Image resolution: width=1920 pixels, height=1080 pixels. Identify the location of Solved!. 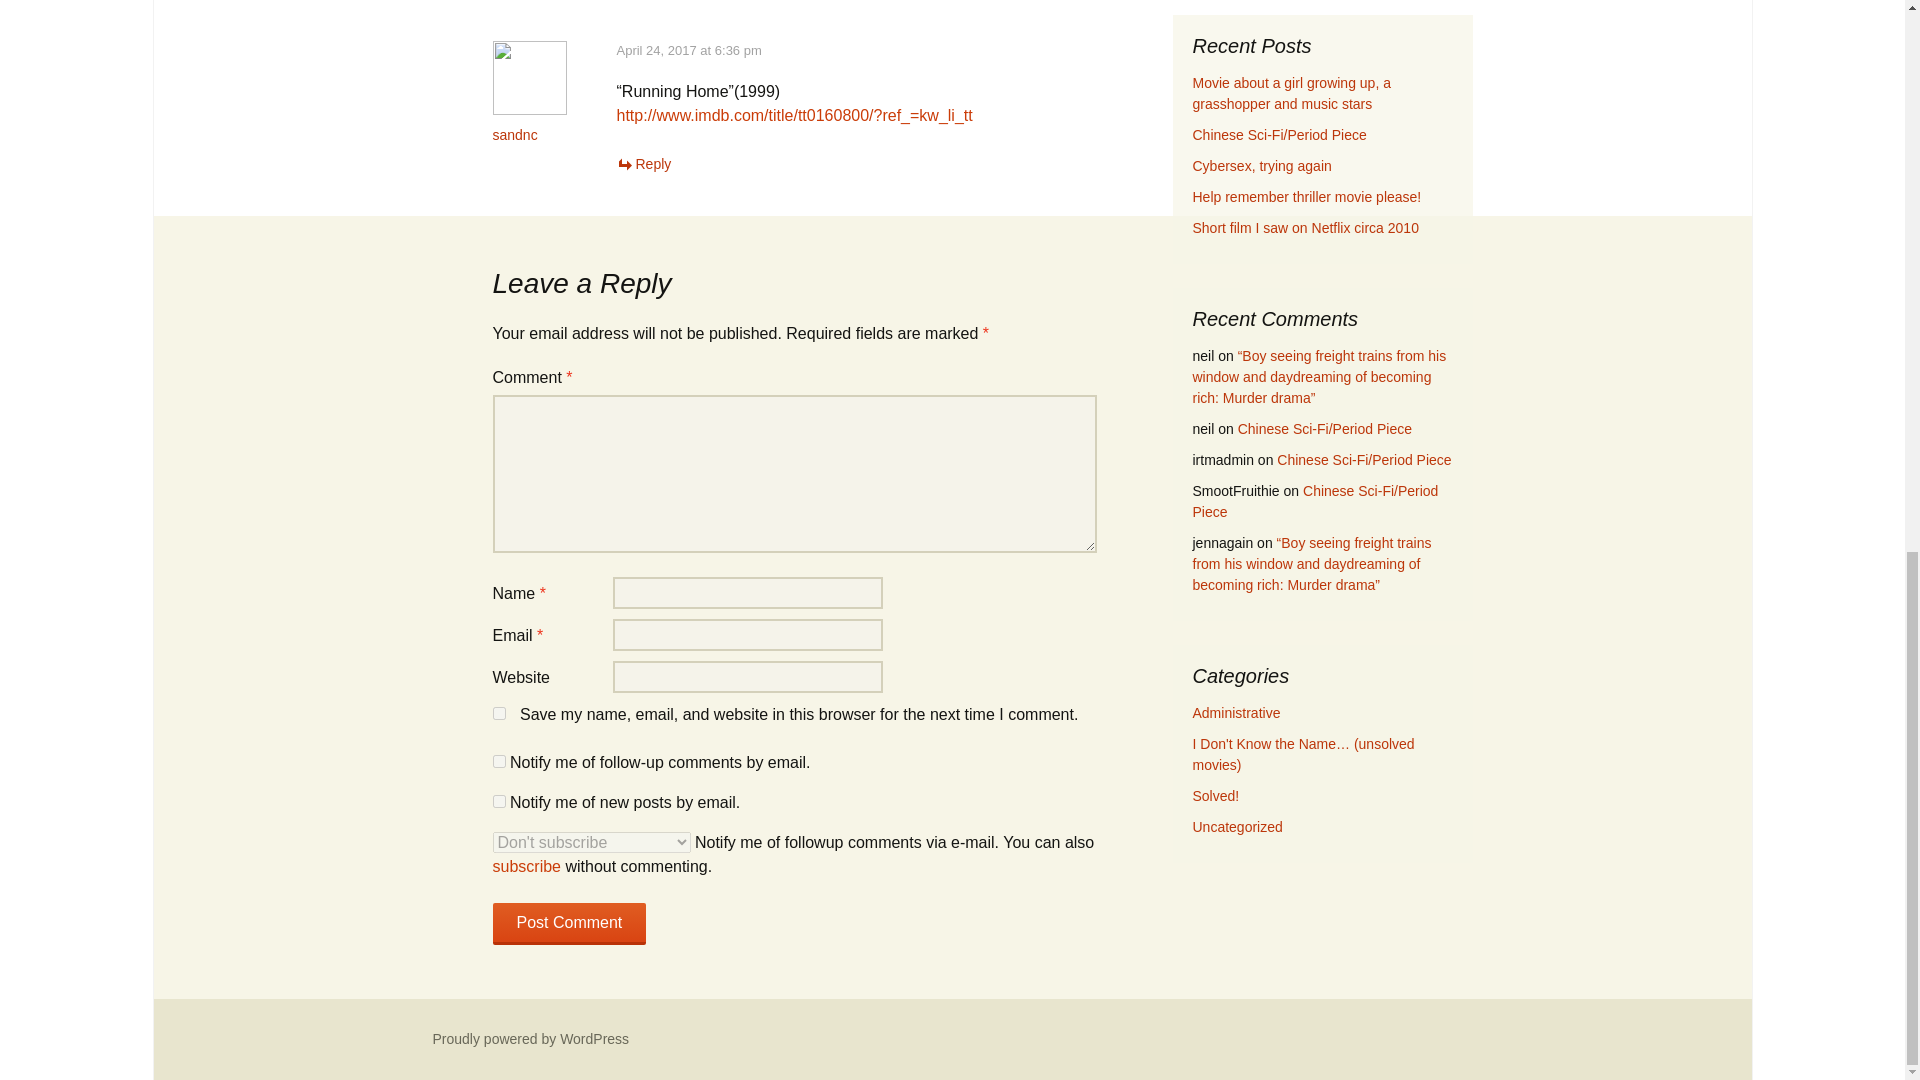
(1215, 796).